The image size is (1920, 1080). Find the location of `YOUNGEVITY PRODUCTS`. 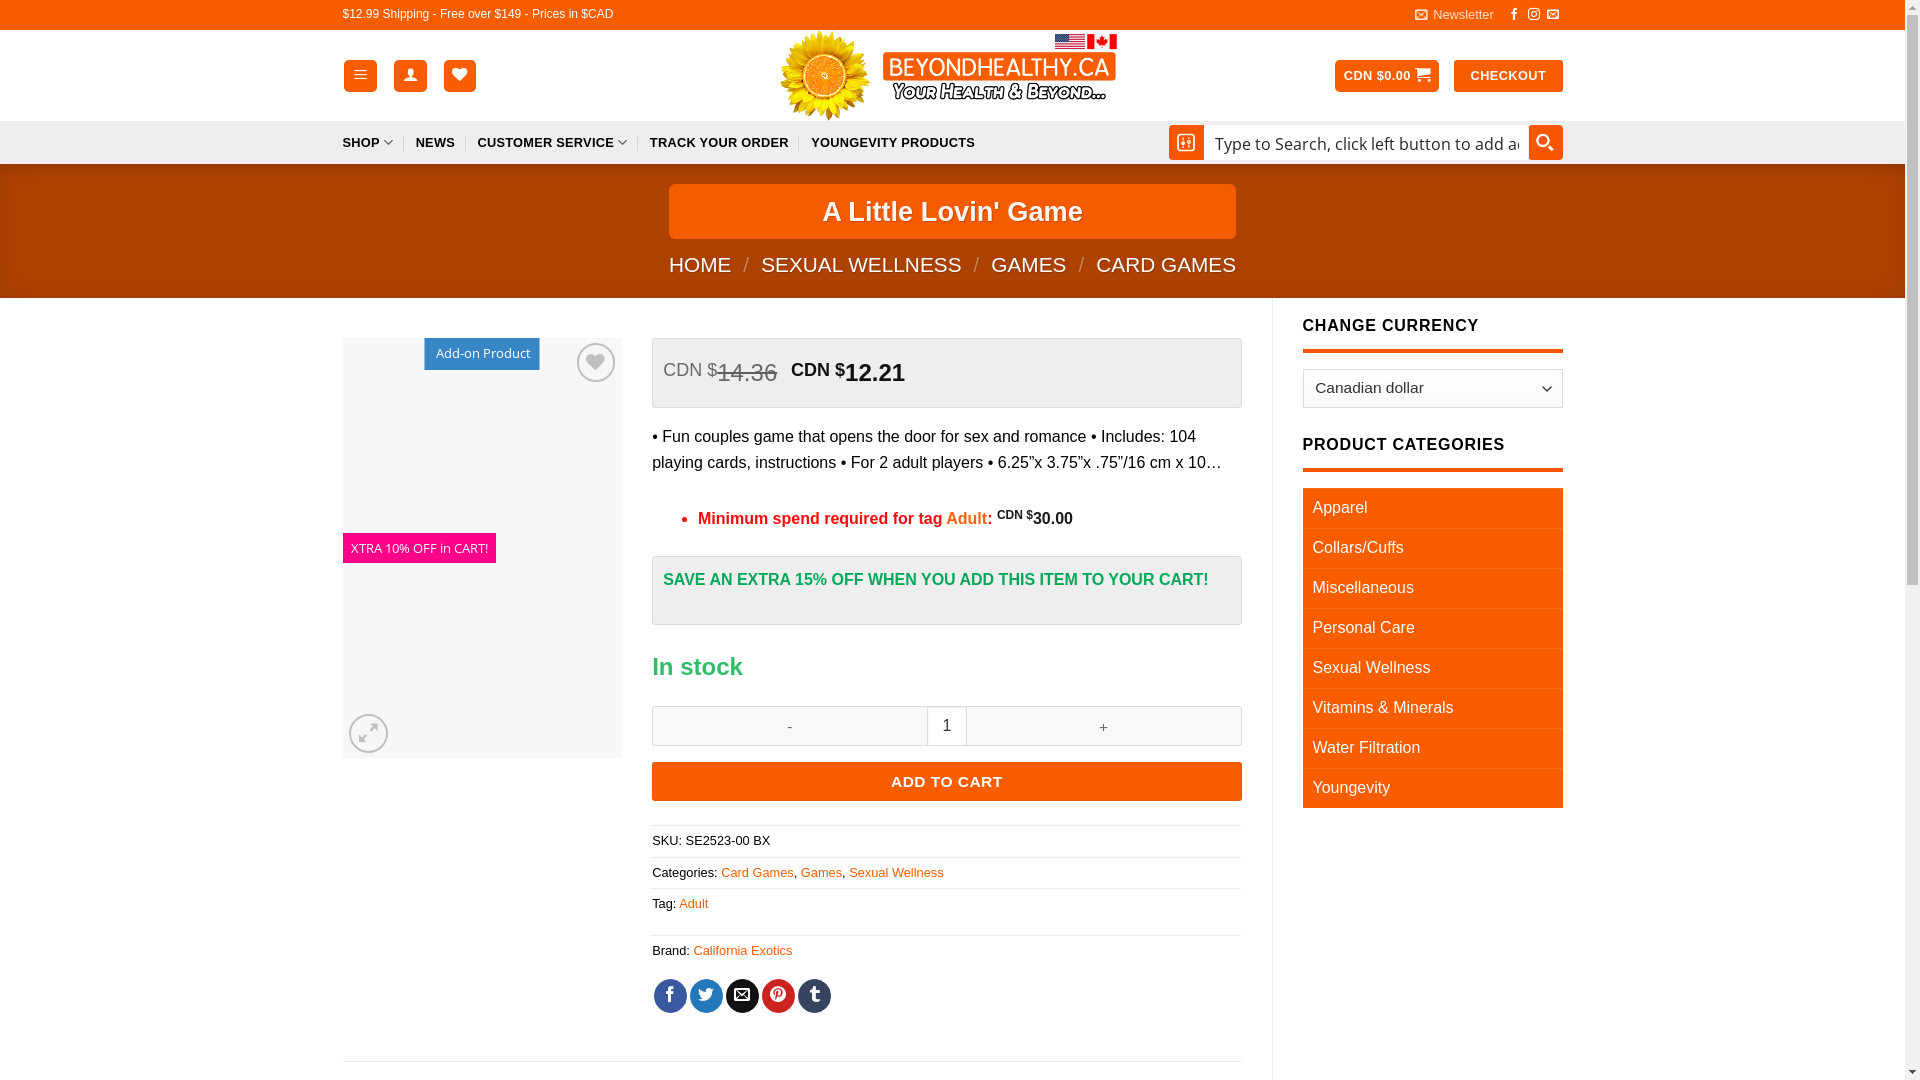

YOUNGEVITY PRODUCTS is located at coordinates (893, 142).